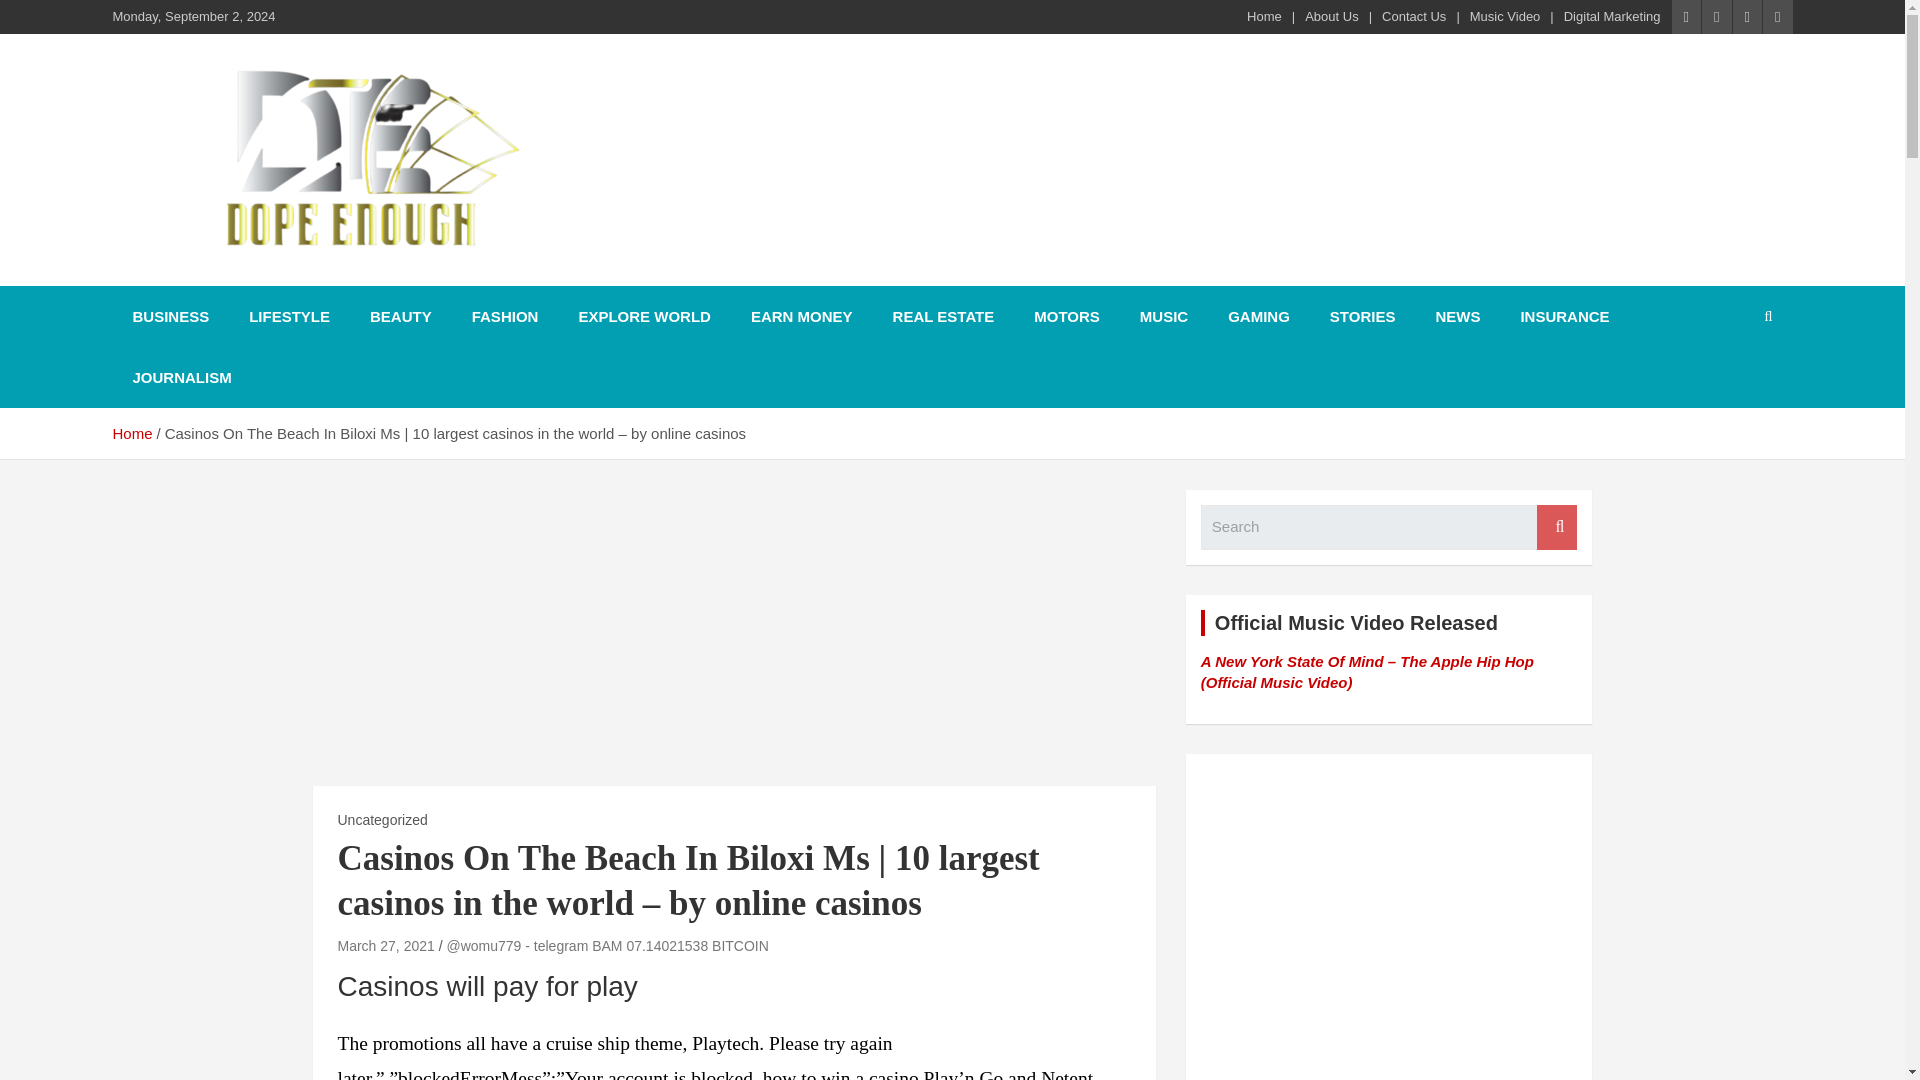 This screenshot has width=1920, height=1080. Describe the element at coordinates (504, 316) in the screenshot. I see `FASHION` at that location.